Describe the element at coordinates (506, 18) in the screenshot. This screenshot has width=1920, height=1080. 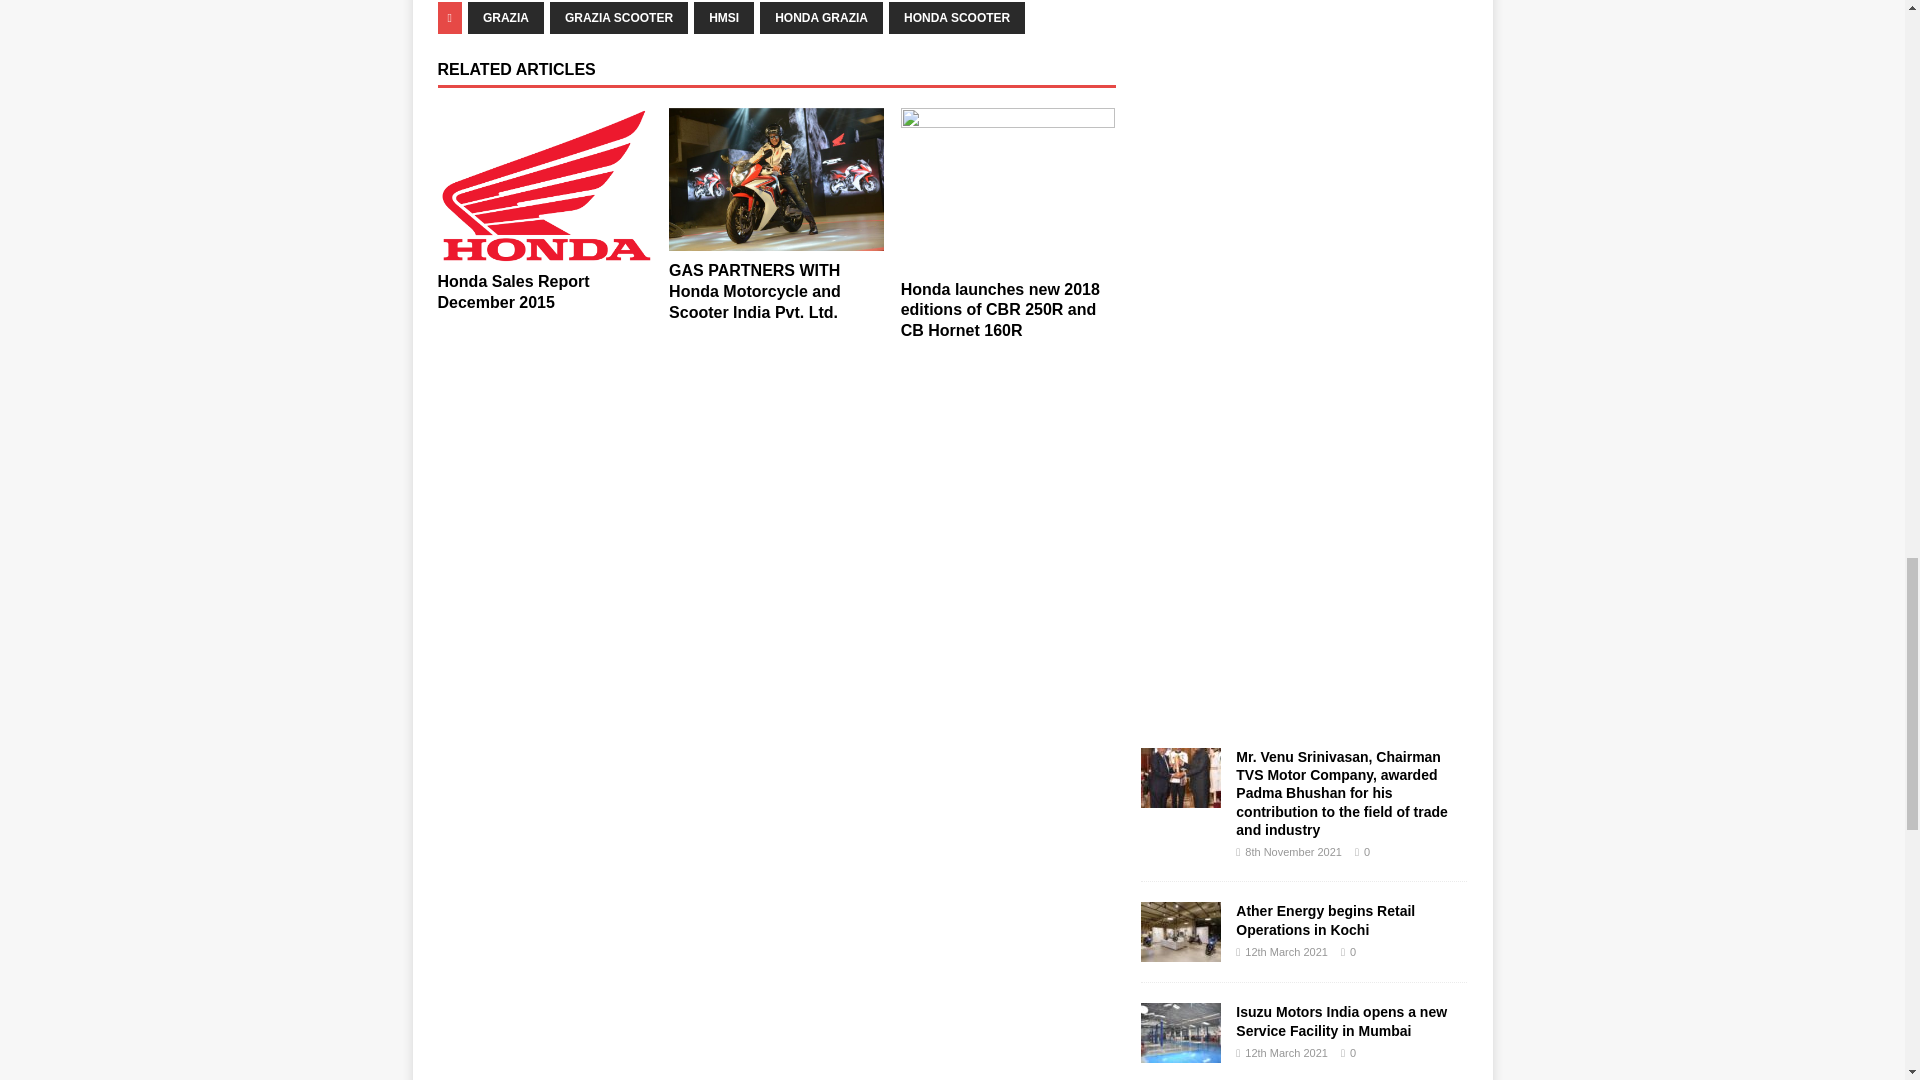
I see `GRAZIA` at that location.